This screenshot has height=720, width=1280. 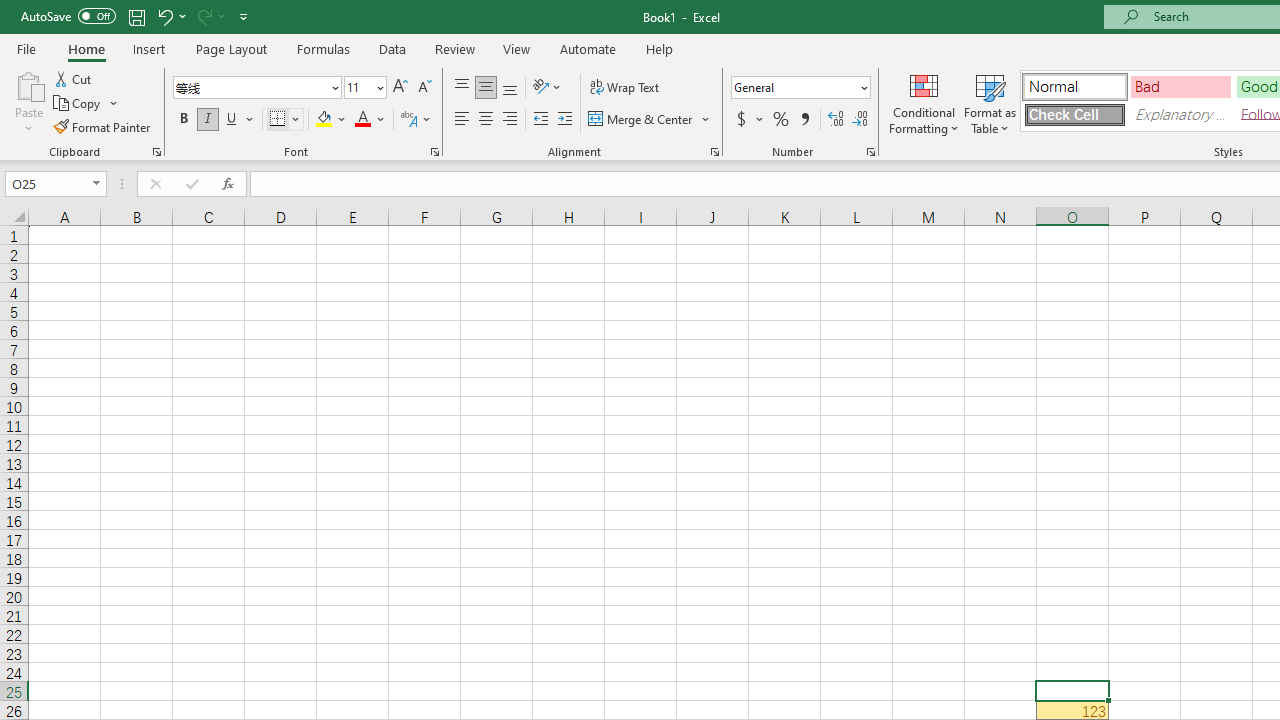 What do you see at coordinates (365, 88) in the screenshot?
I see `Font Size` at bounding box center [365, 88].